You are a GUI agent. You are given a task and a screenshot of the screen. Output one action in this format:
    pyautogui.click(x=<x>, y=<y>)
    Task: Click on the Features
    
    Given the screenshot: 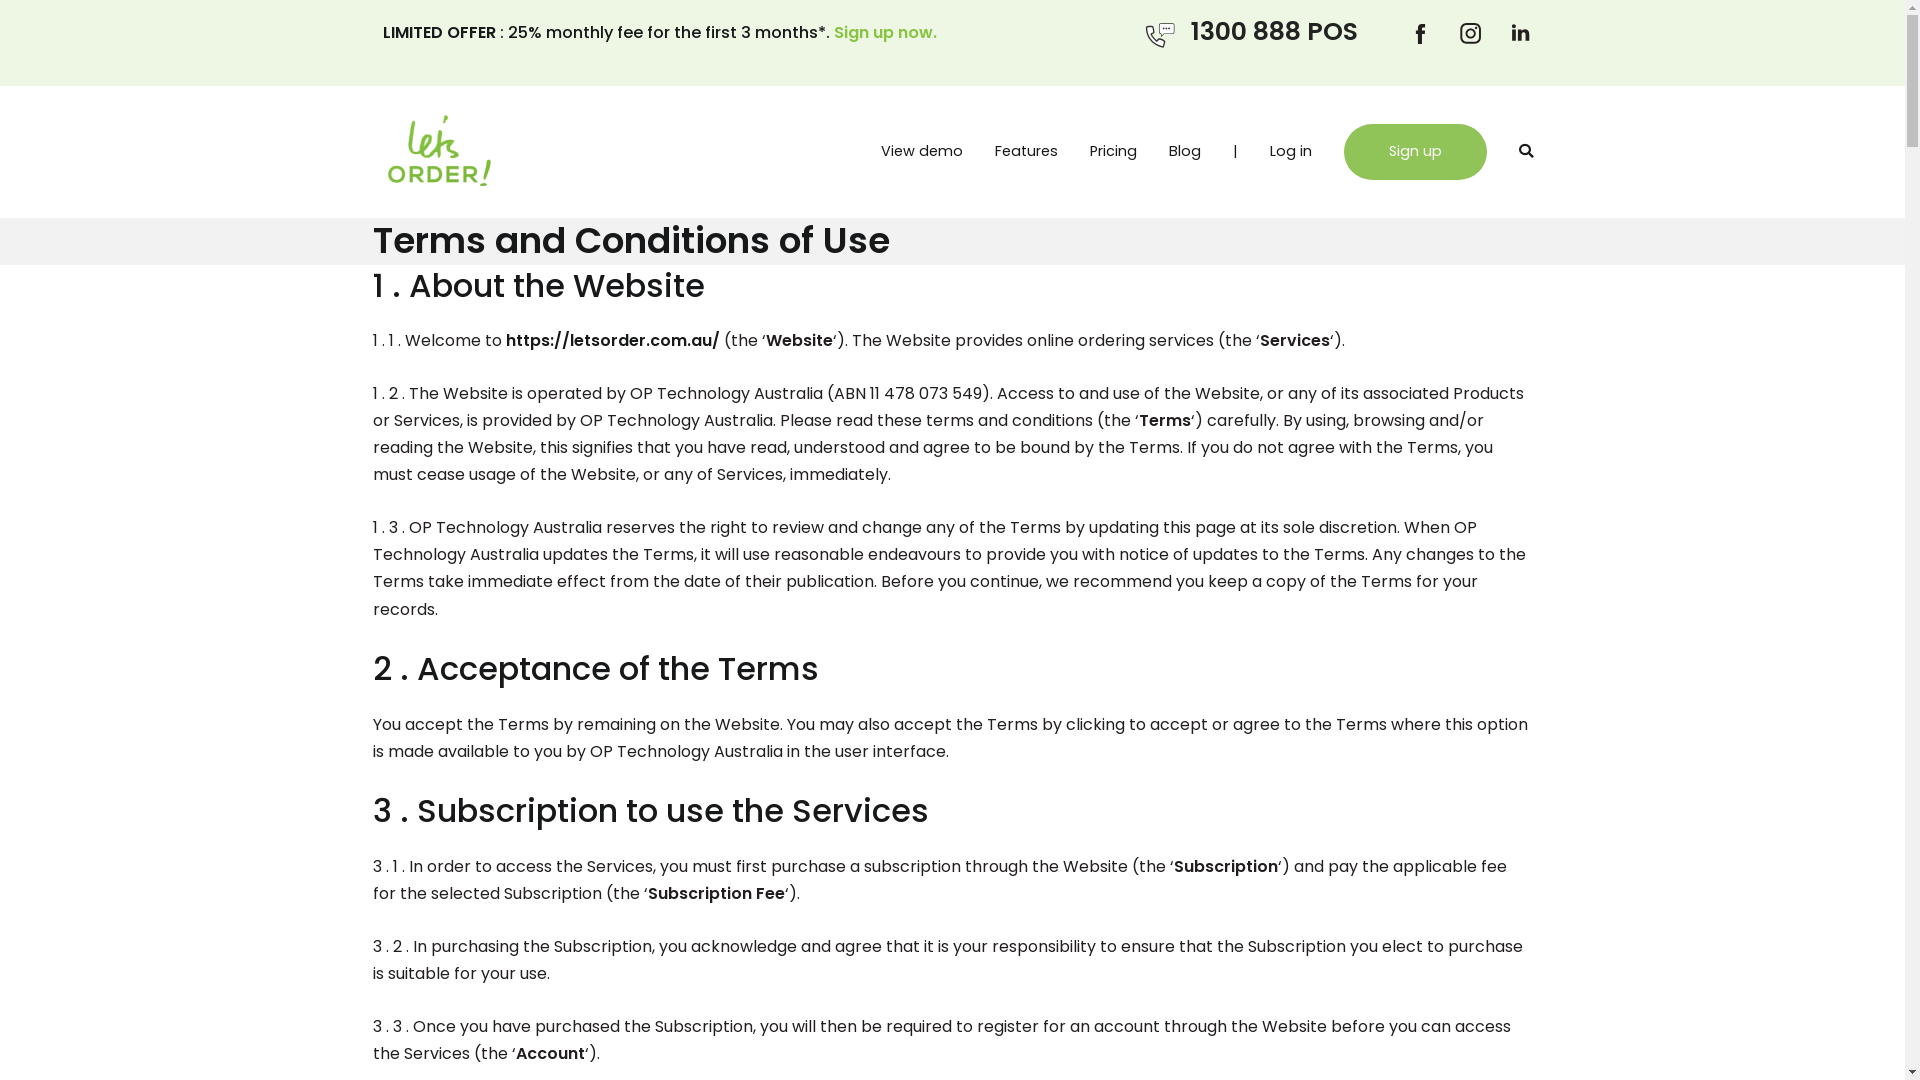 What is the action you would take?
    pyautogui.click(x=1026, y=152)
    